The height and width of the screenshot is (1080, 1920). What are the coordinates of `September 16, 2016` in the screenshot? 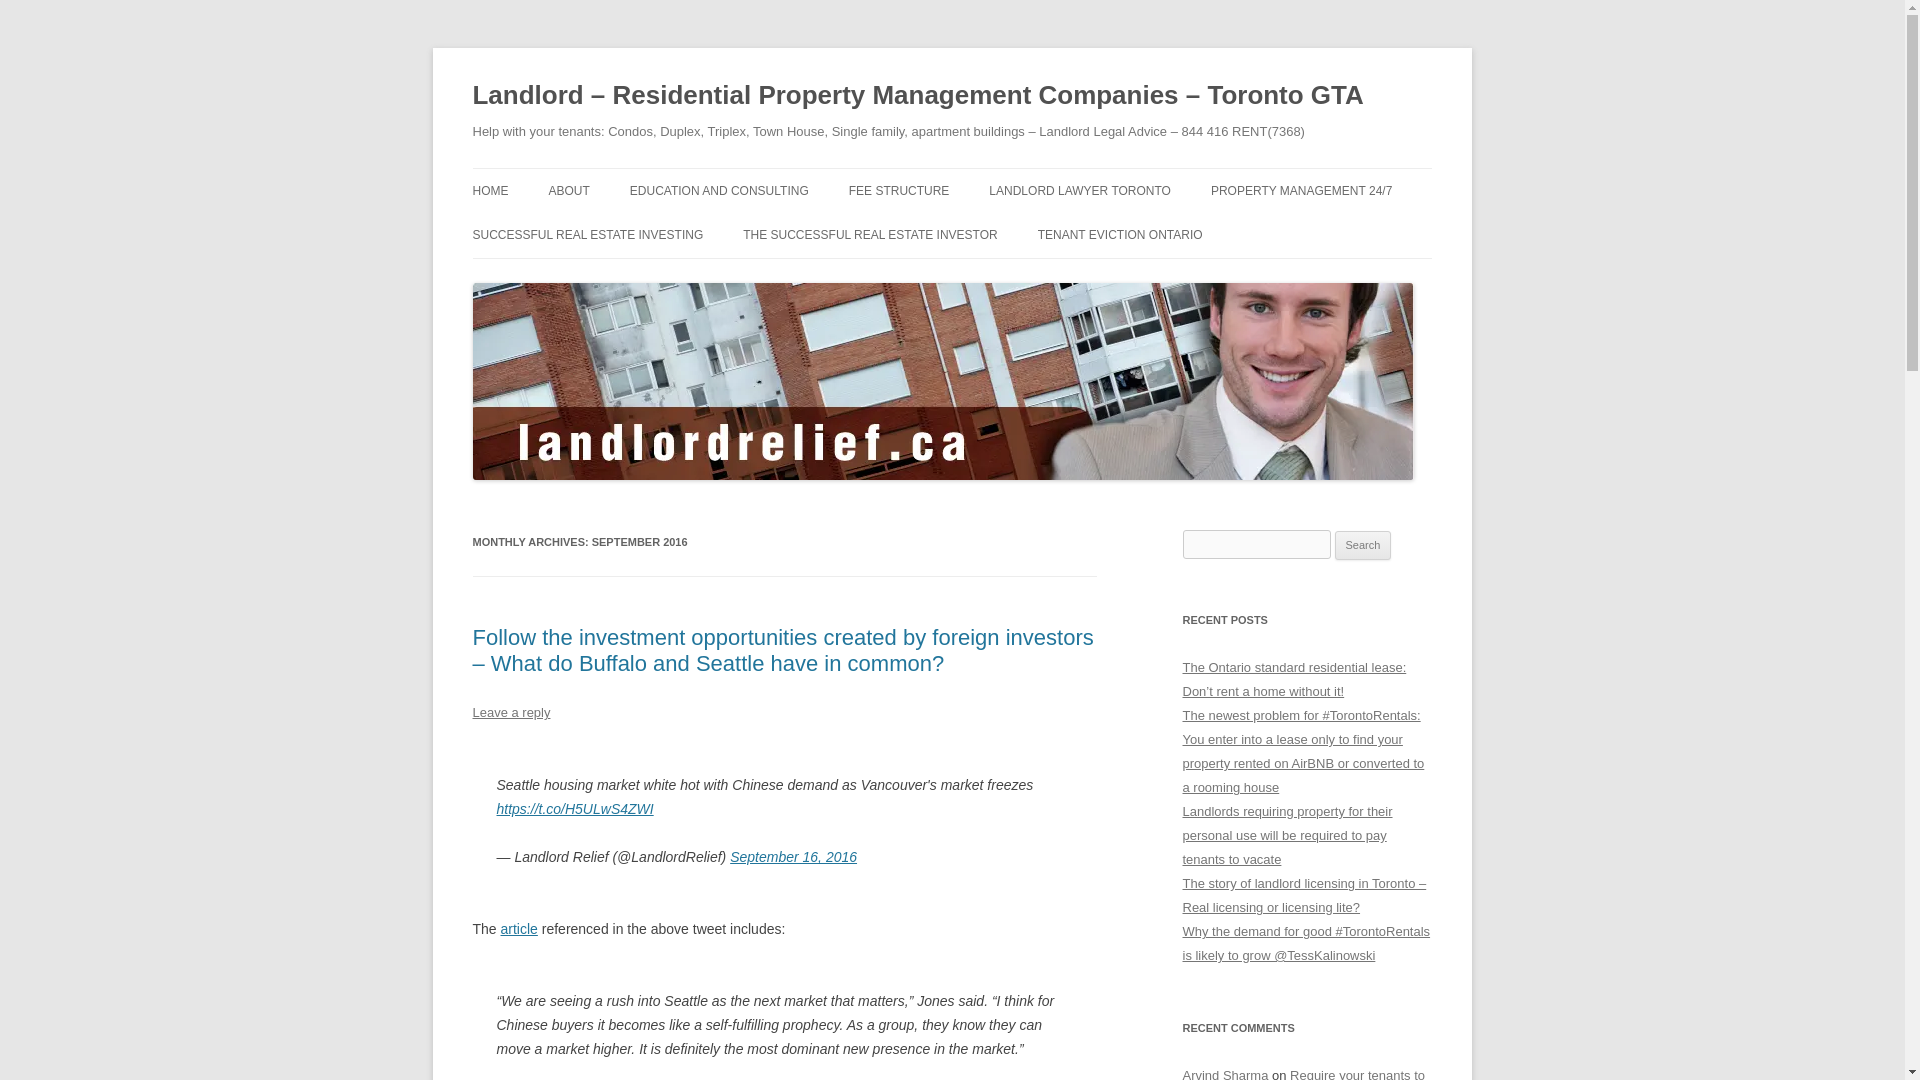 It's located at (792, 856).